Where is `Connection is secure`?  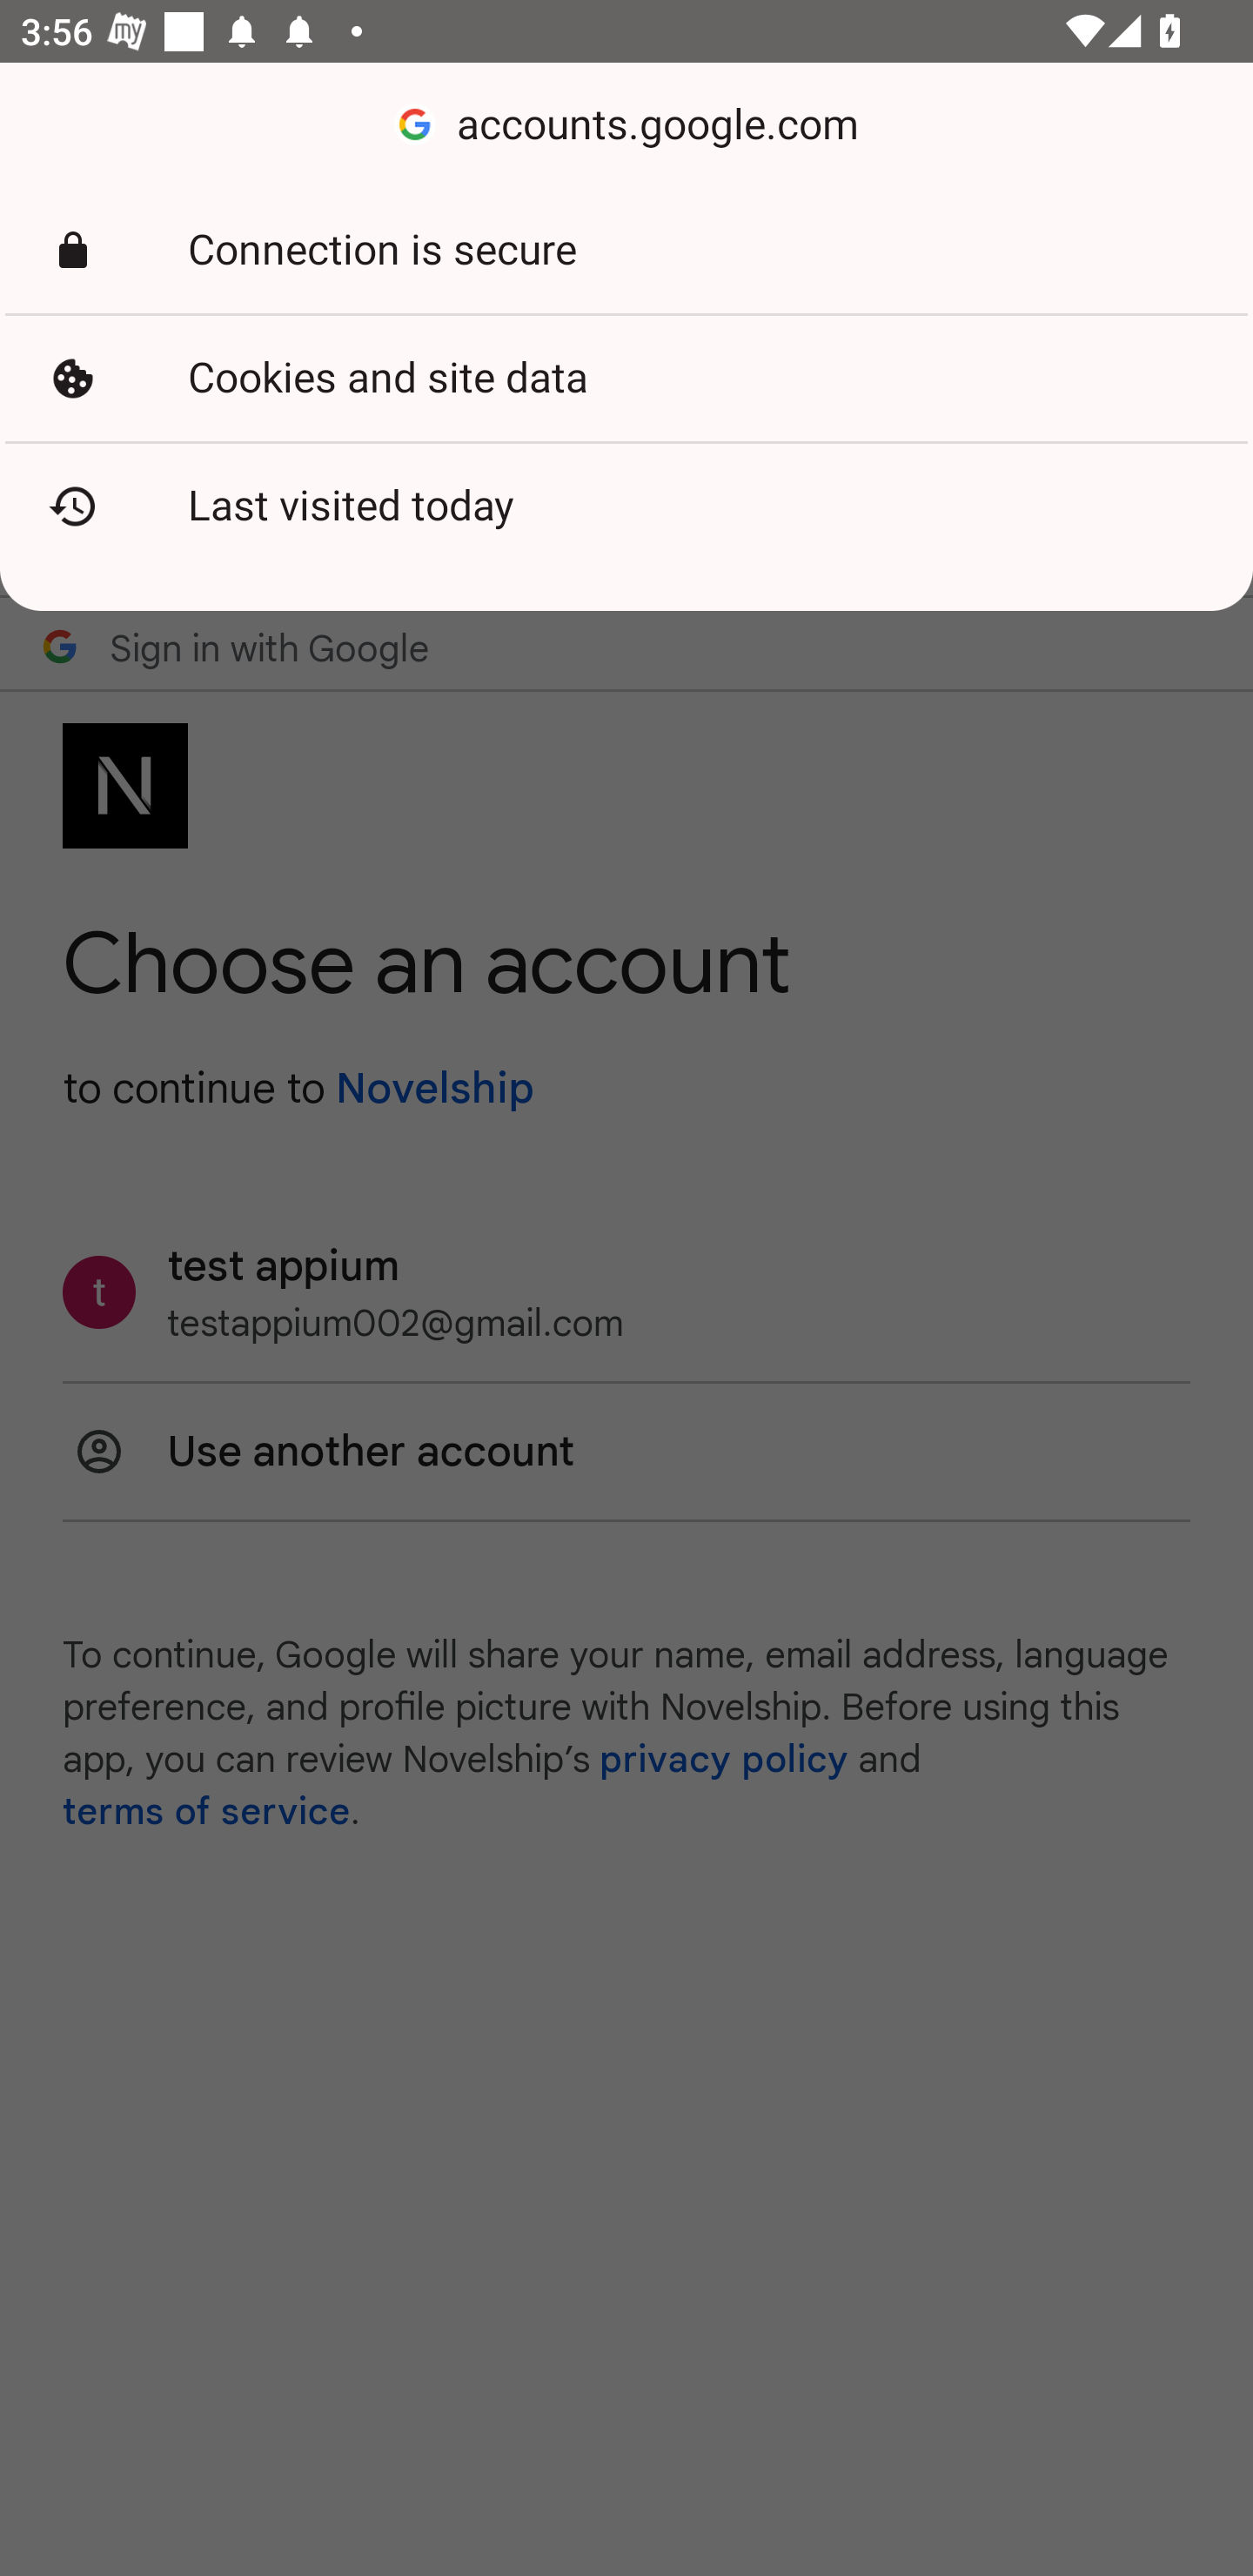 Connection is secure is located at coordinates (626, 251).